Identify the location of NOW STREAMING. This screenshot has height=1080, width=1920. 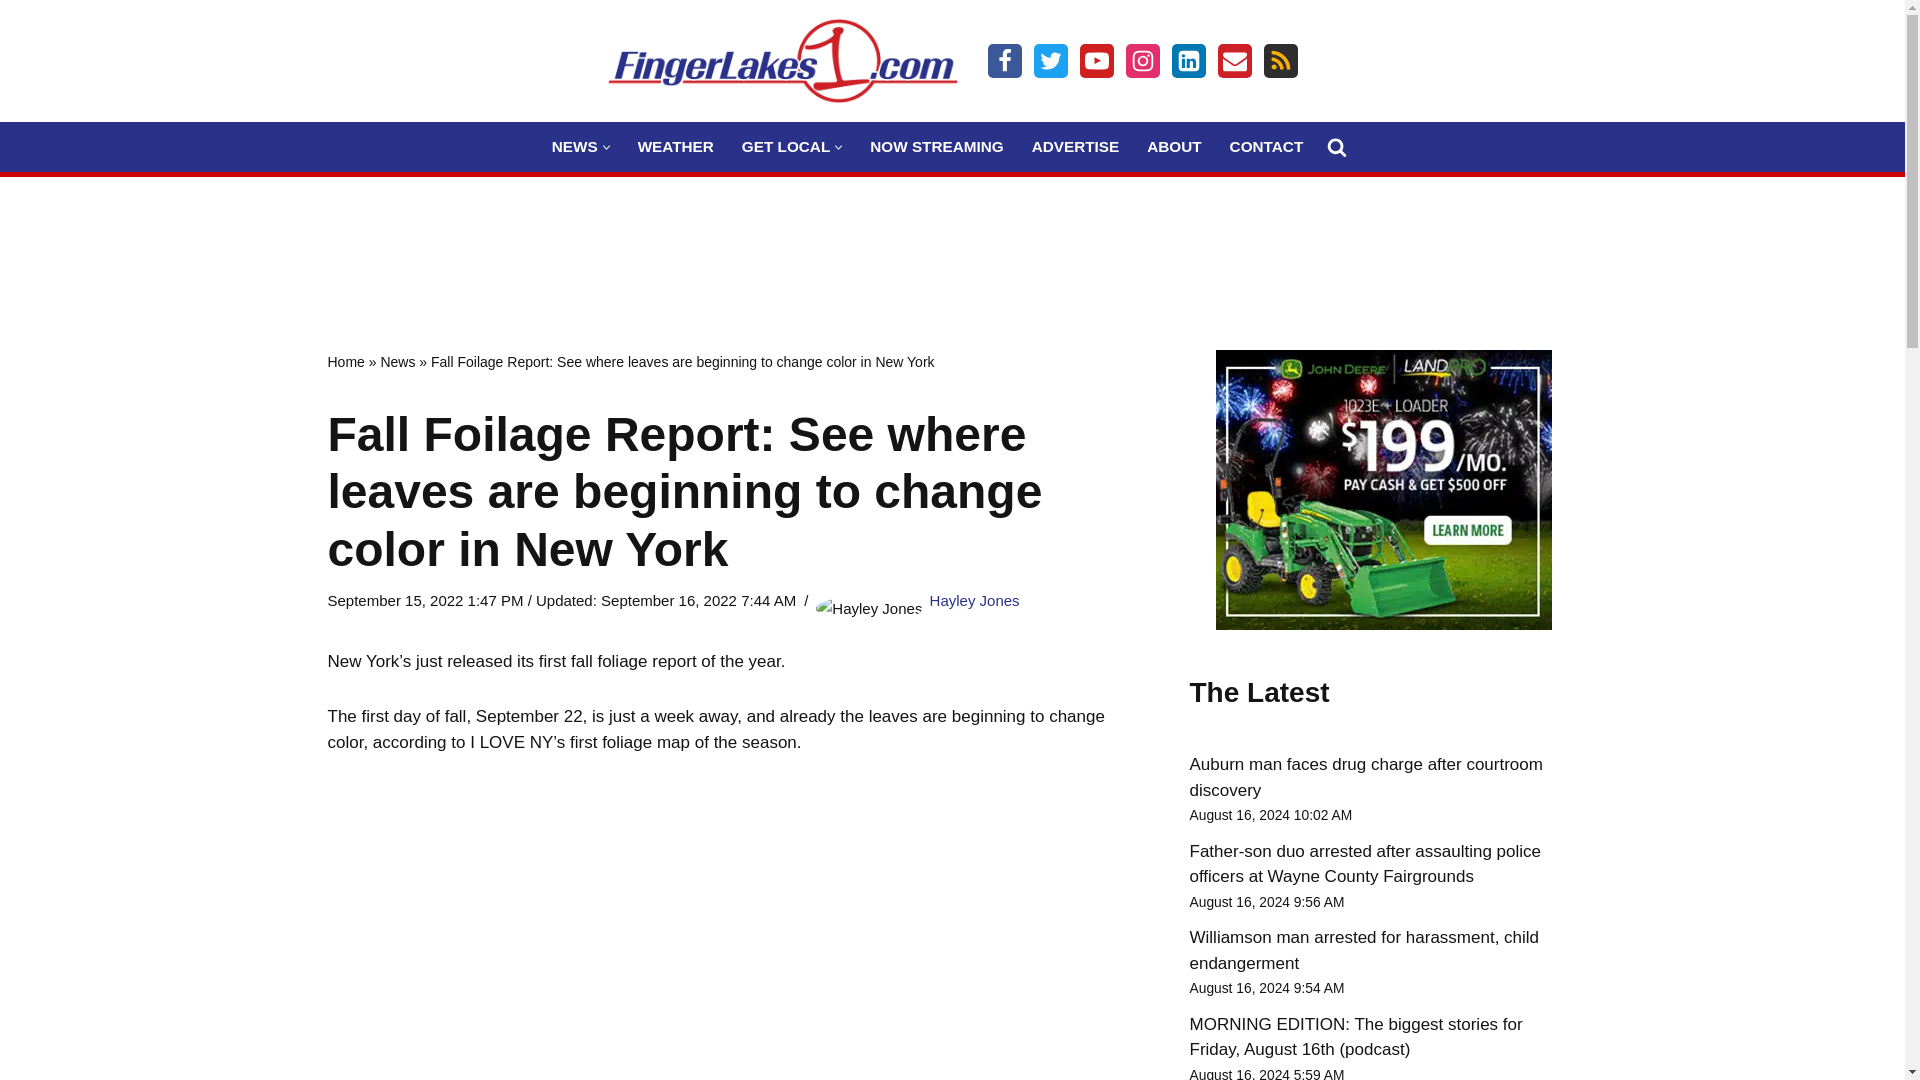
(936, 146).